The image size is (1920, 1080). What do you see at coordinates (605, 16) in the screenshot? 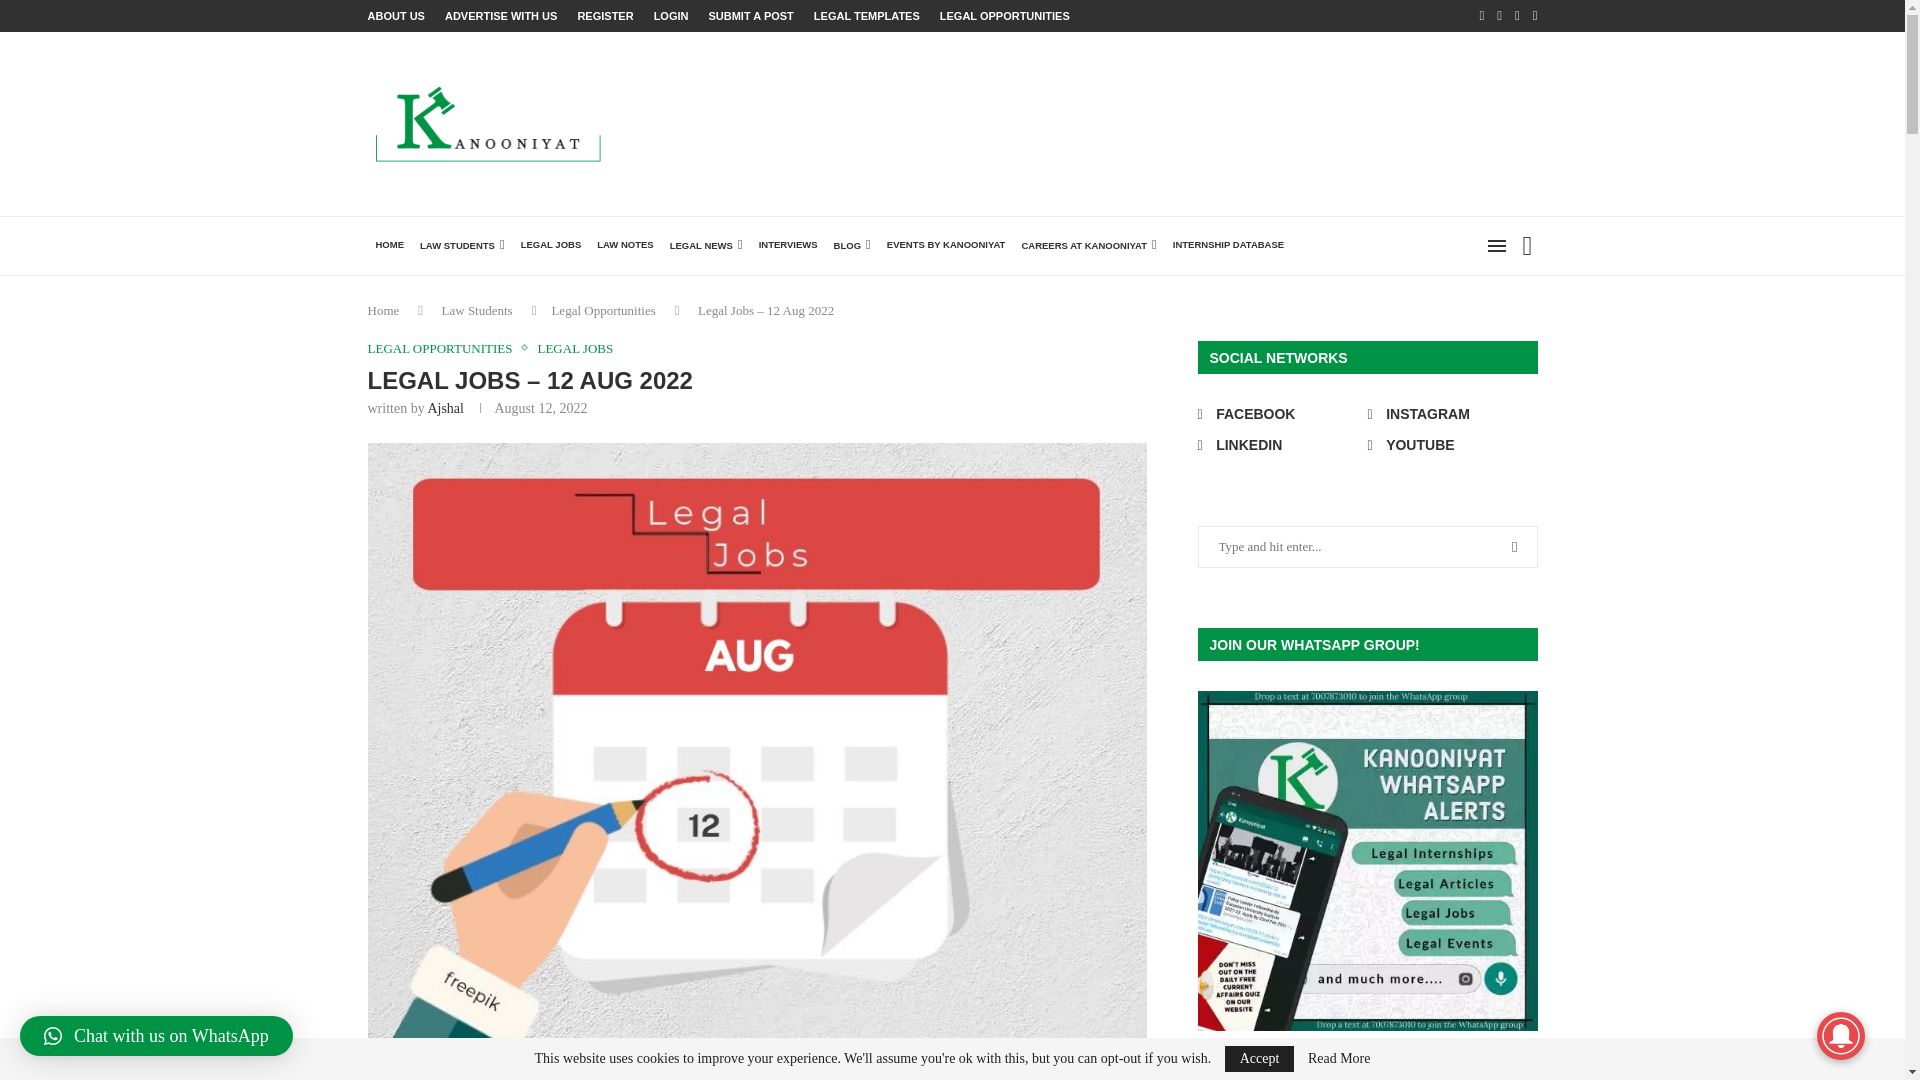
I see `REGISTER` at bounding box center [605, 16].